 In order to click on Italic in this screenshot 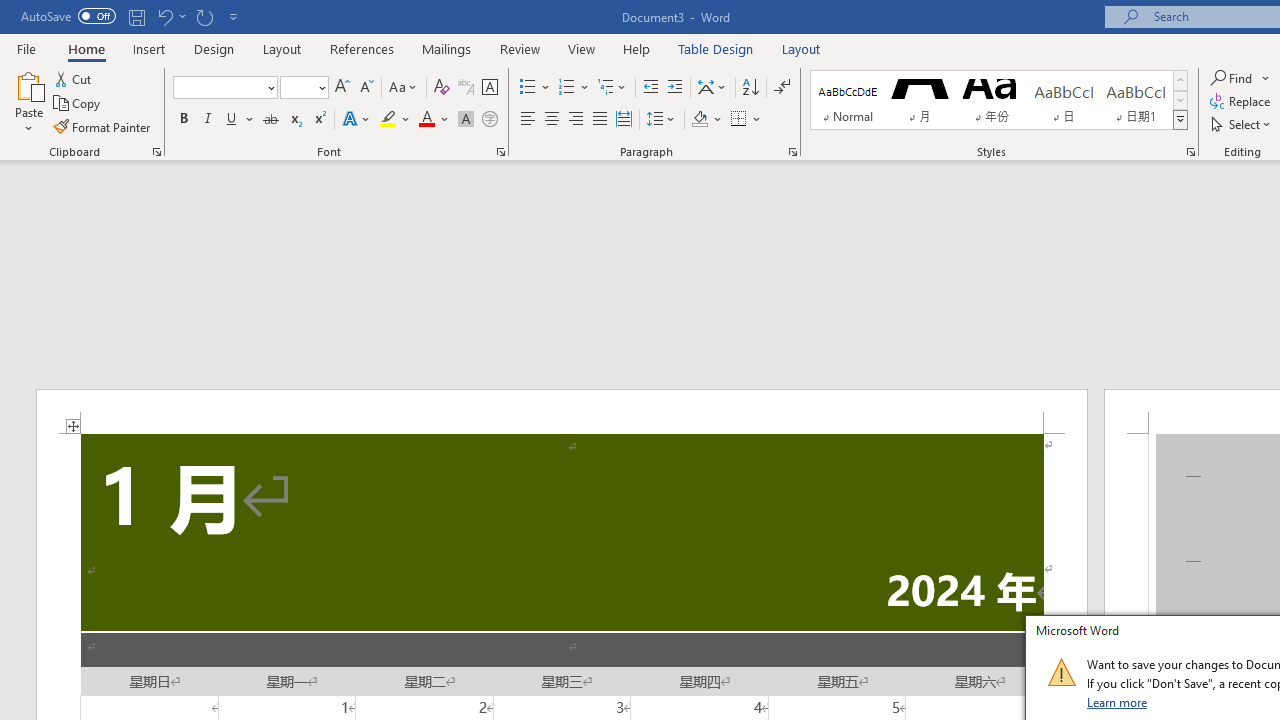, I will do `click(208, 120)`.